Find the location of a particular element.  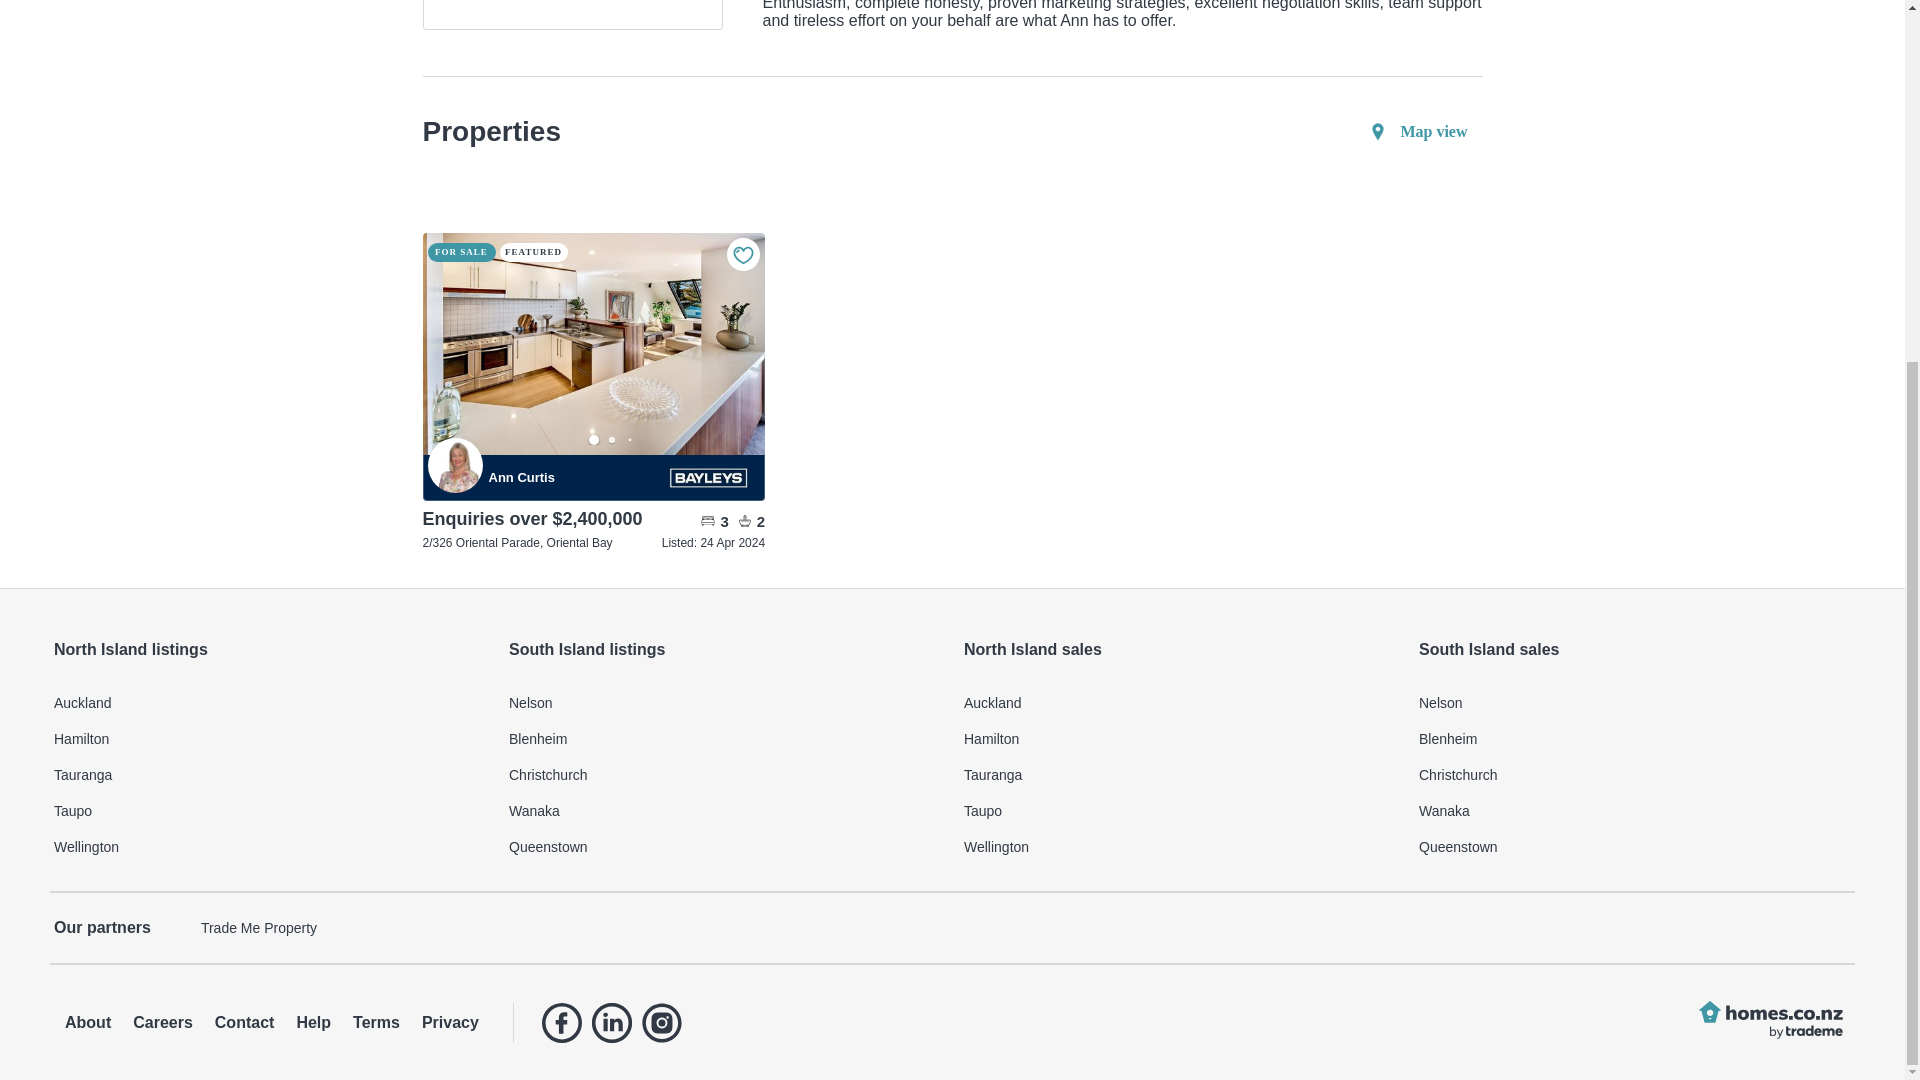

Hamilton is located at coordinates (1179, 739).